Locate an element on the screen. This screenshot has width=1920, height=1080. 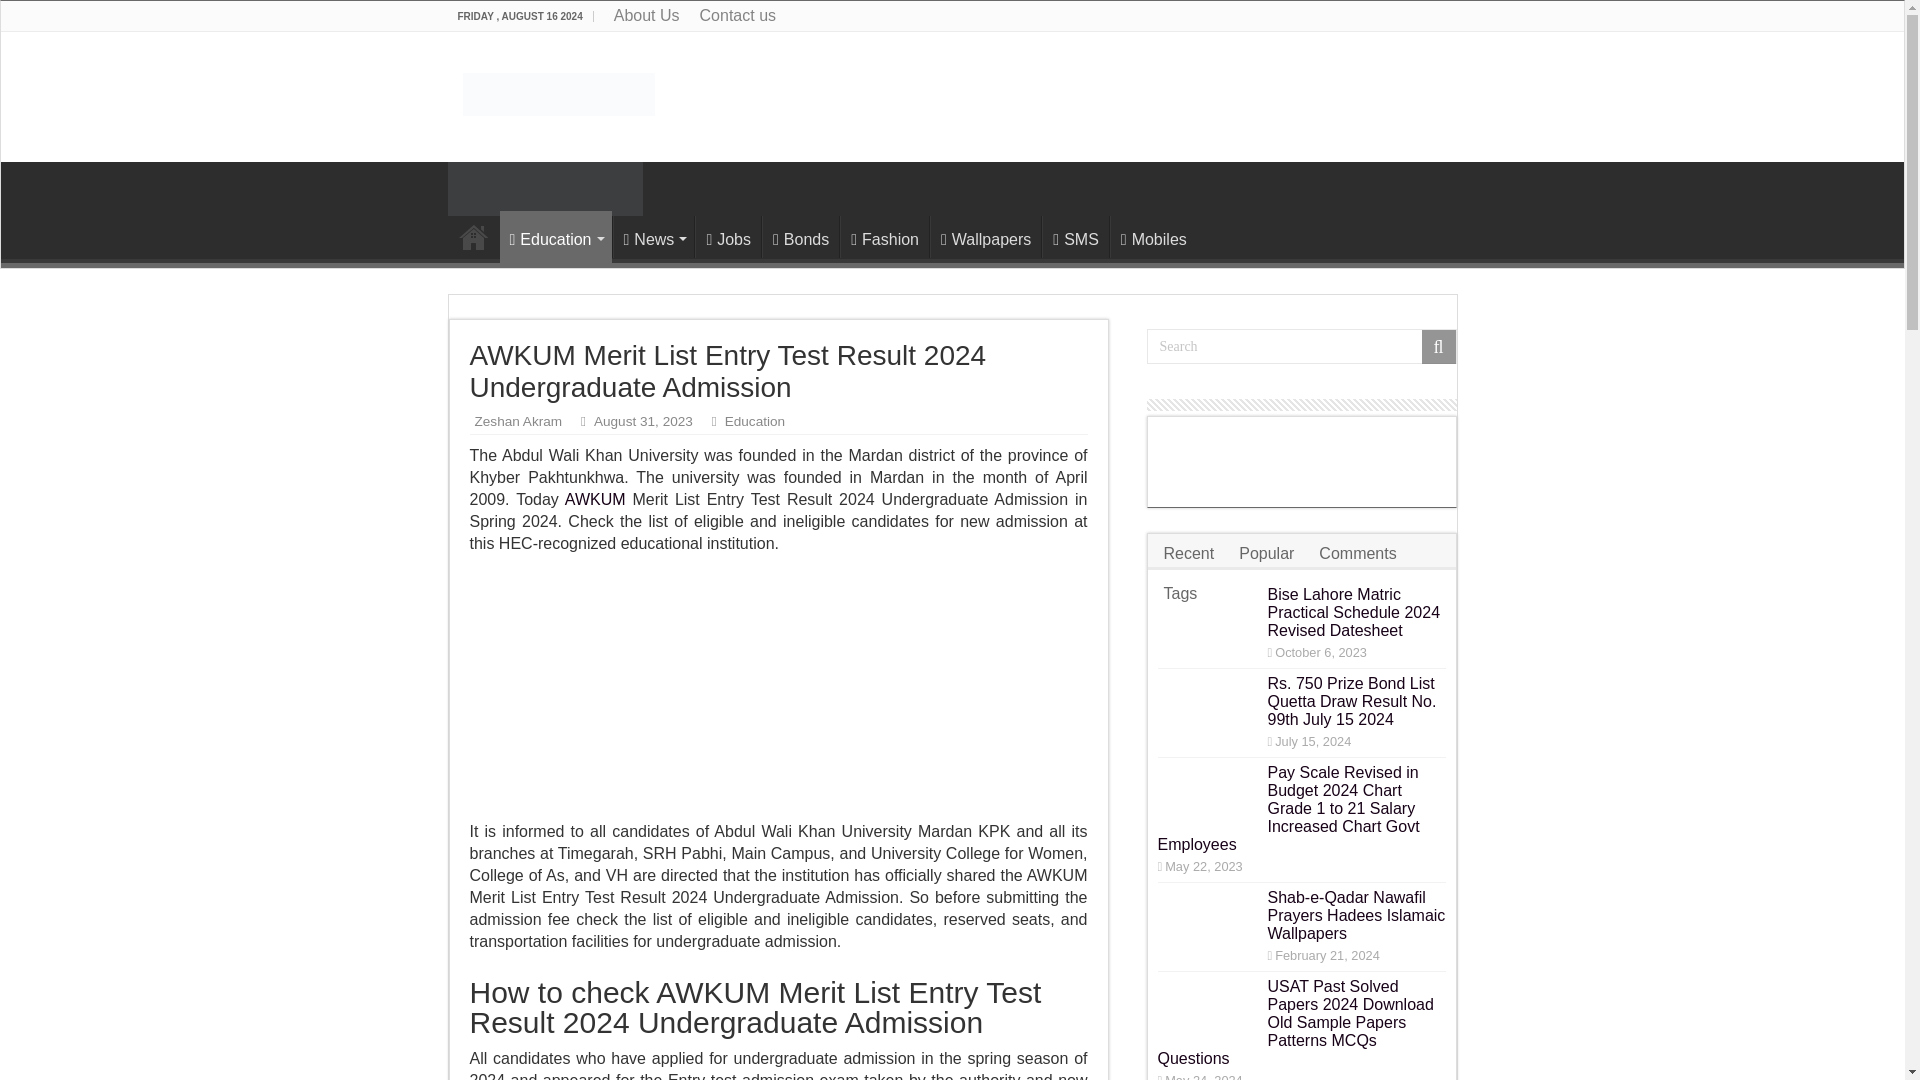
SMS is located at coordinates (1076, 237).